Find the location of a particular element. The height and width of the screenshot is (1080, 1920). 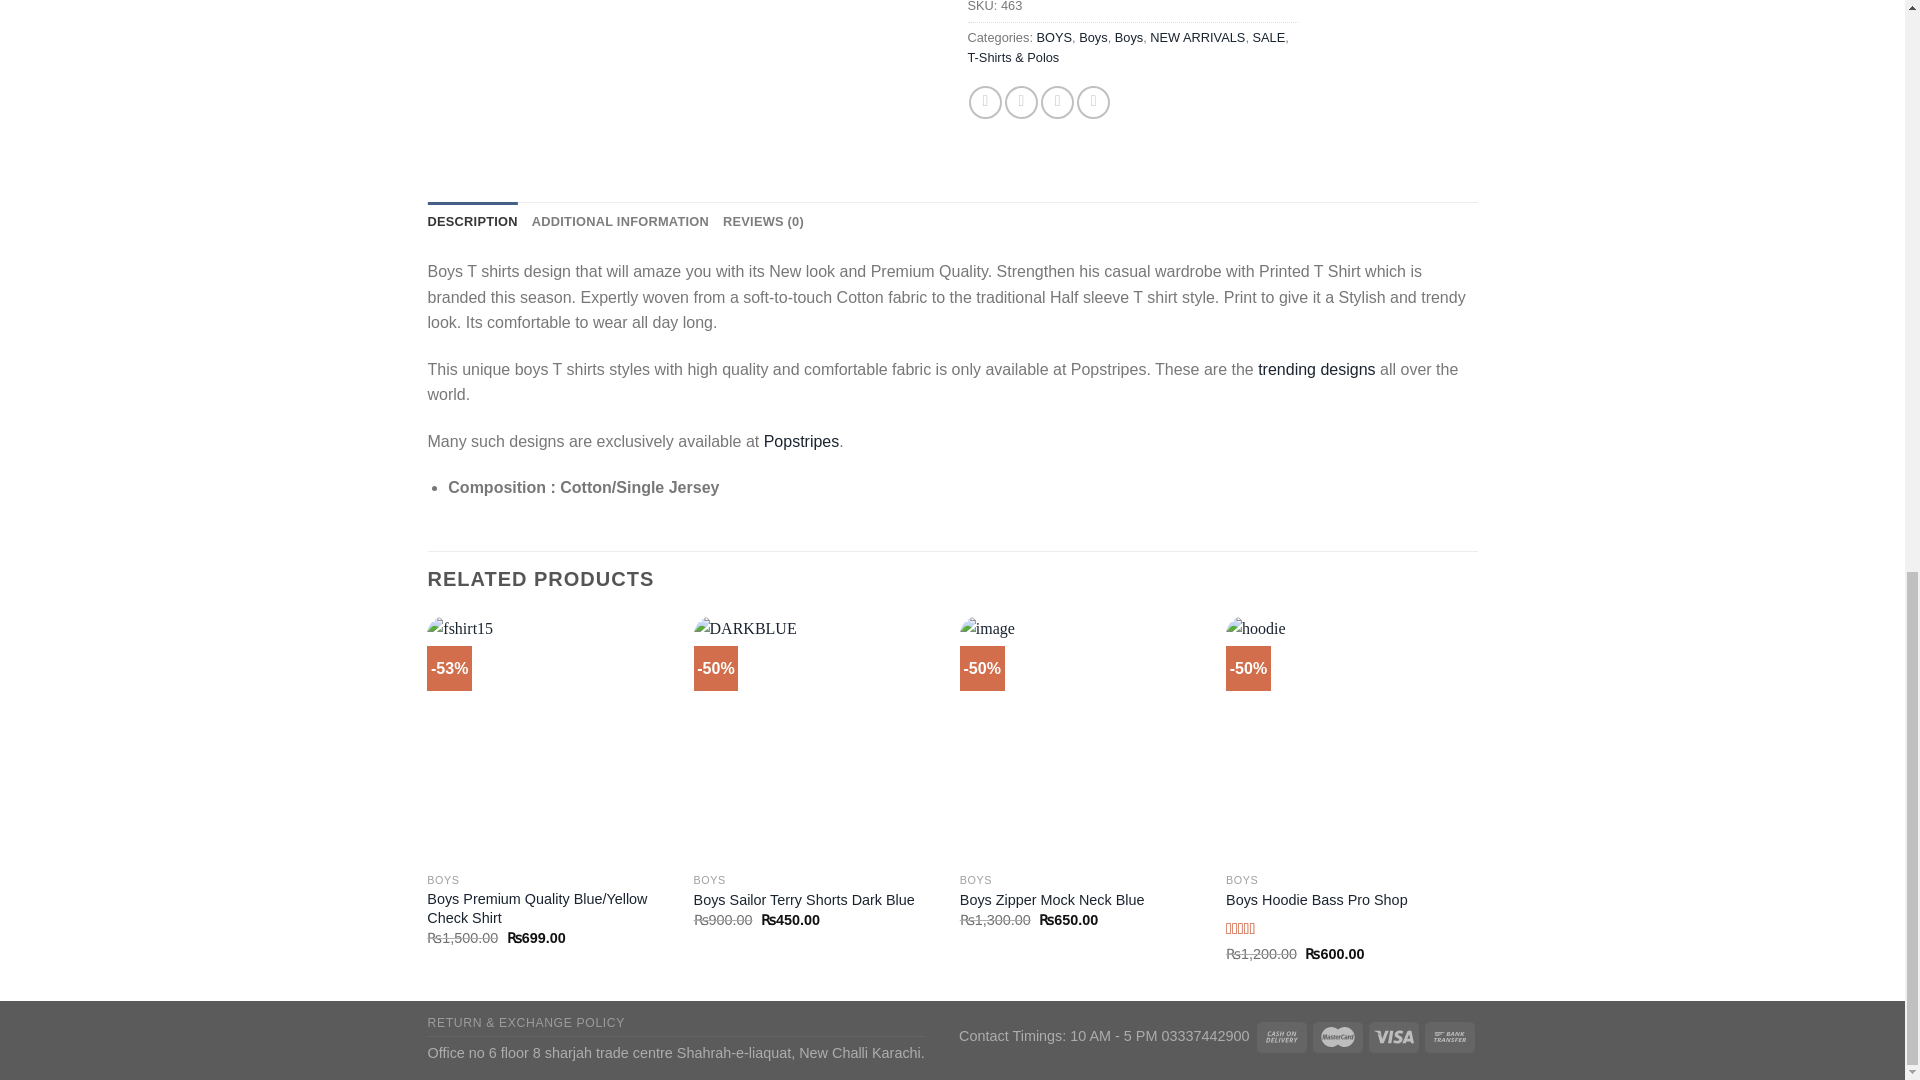

Email to a Friend is located at coordinates (1056, 102).